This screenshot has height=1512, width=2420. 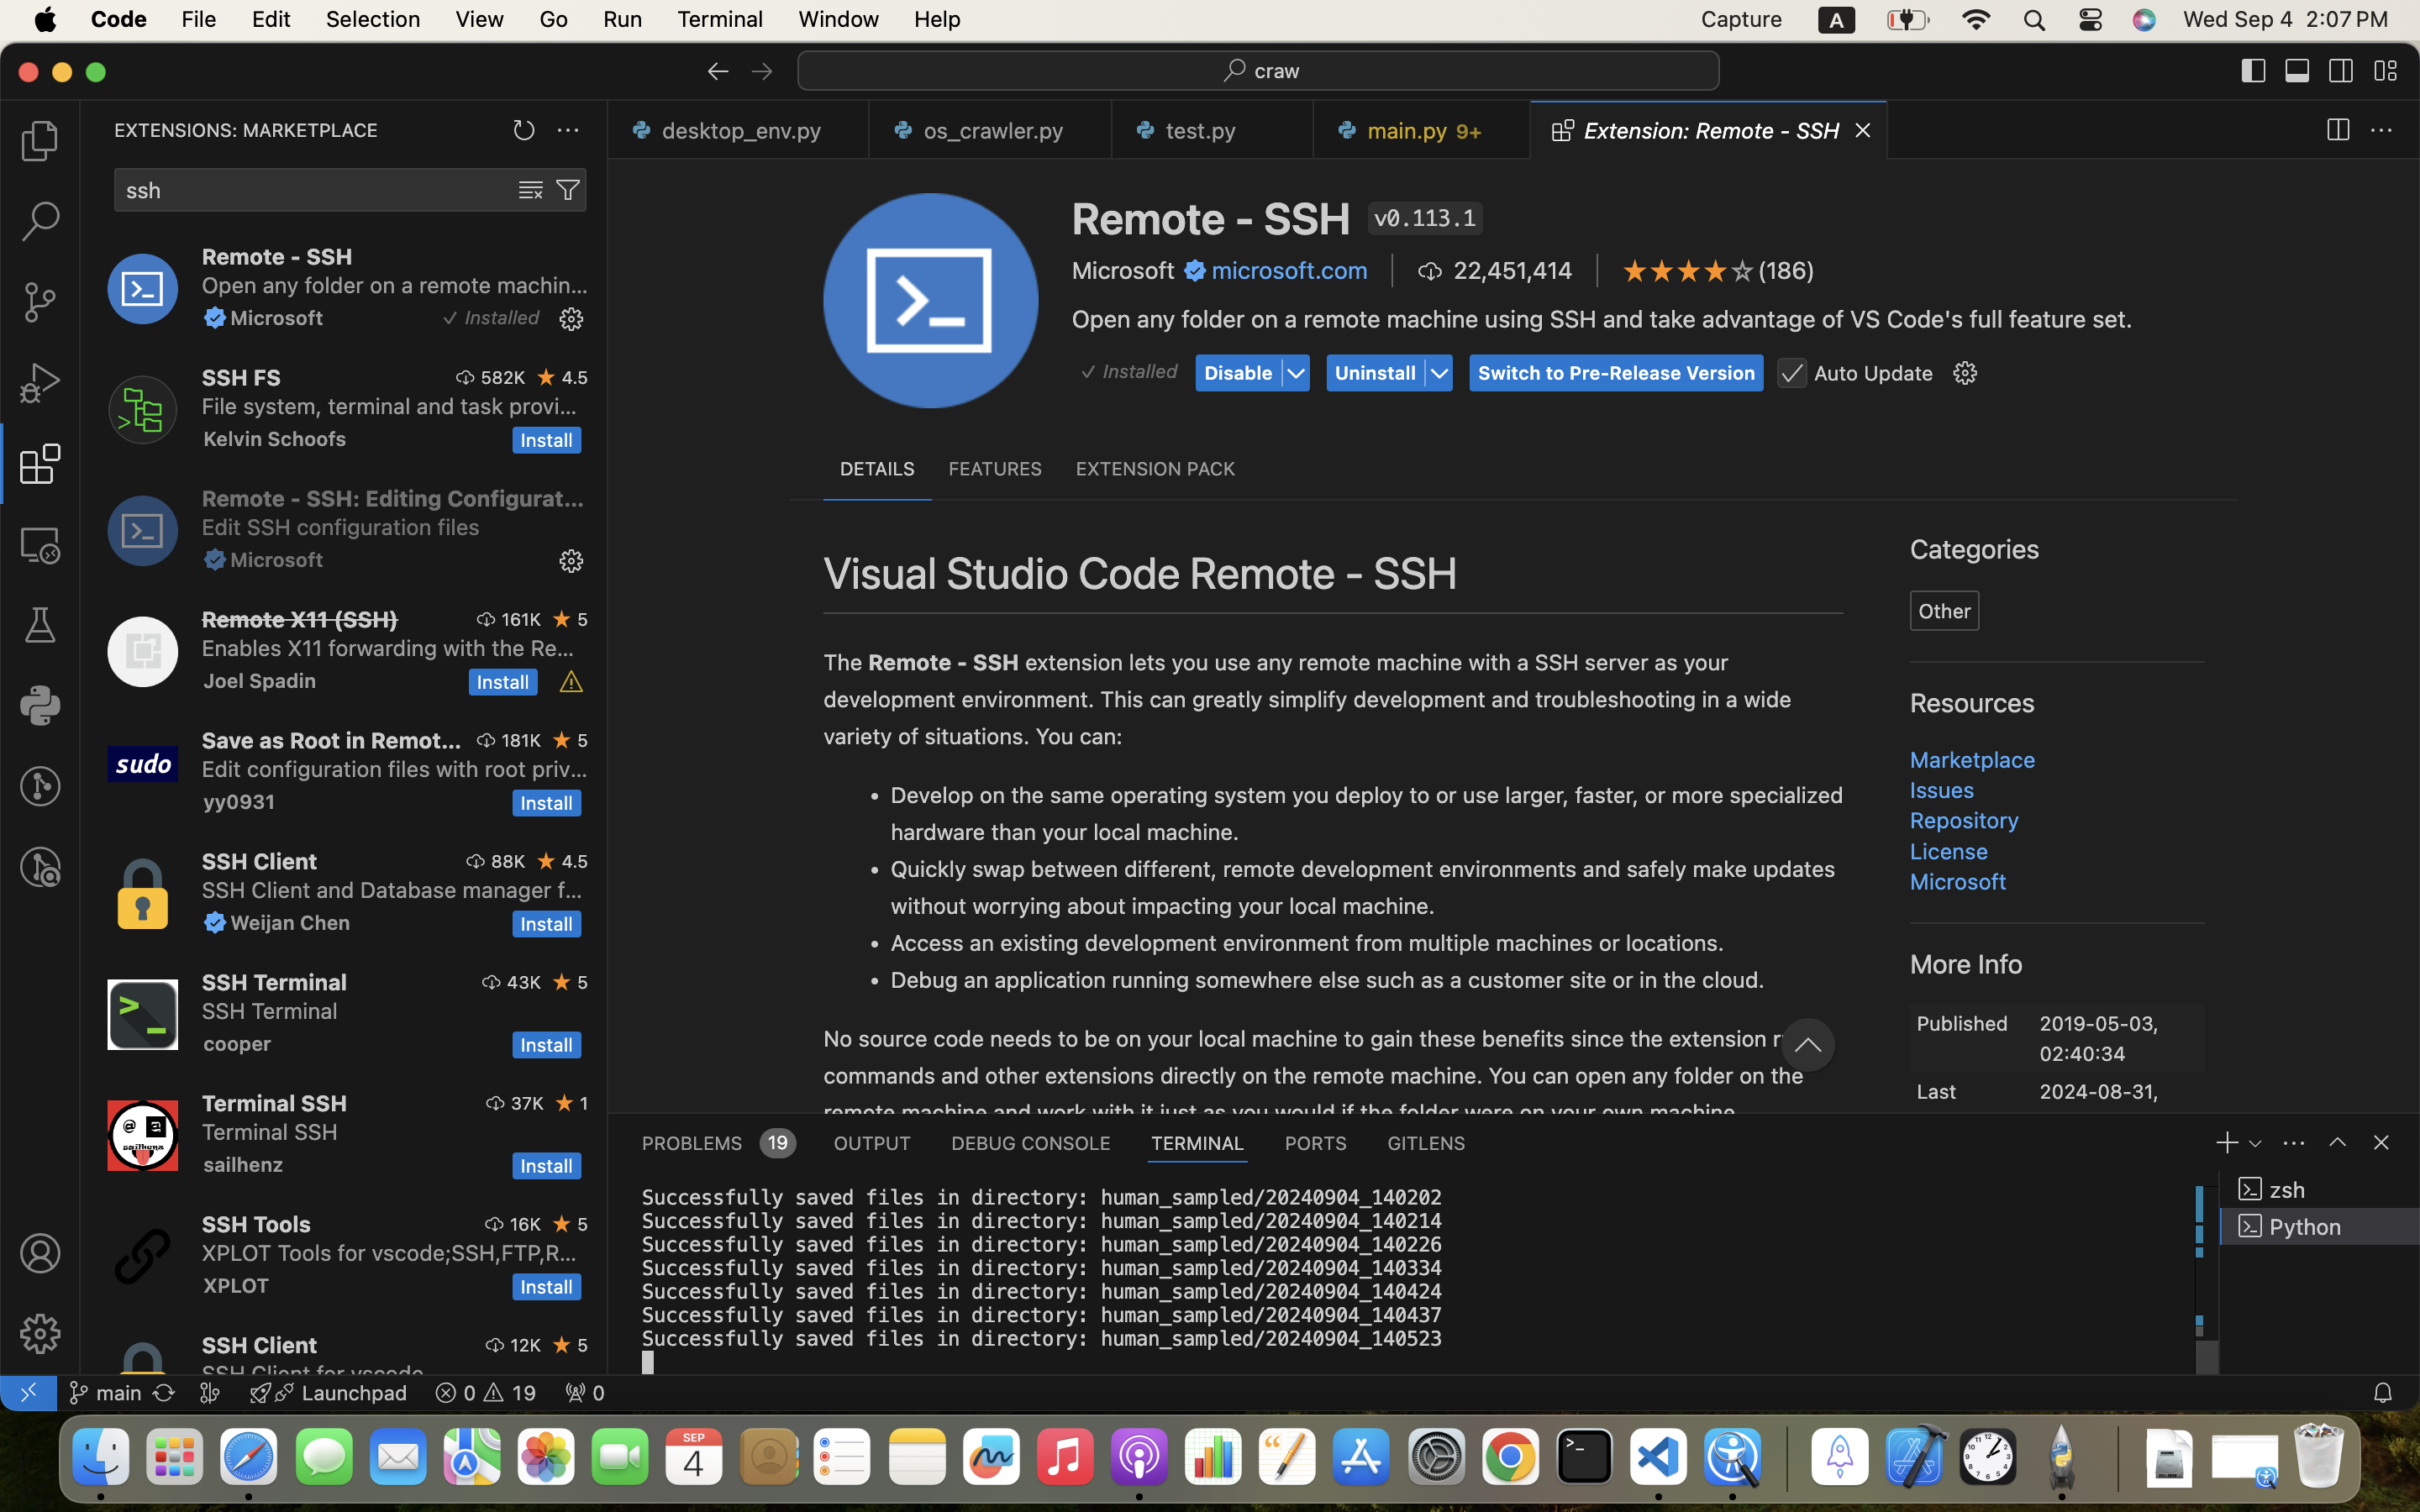 I want to click on main , so click(x=105, y=1393).